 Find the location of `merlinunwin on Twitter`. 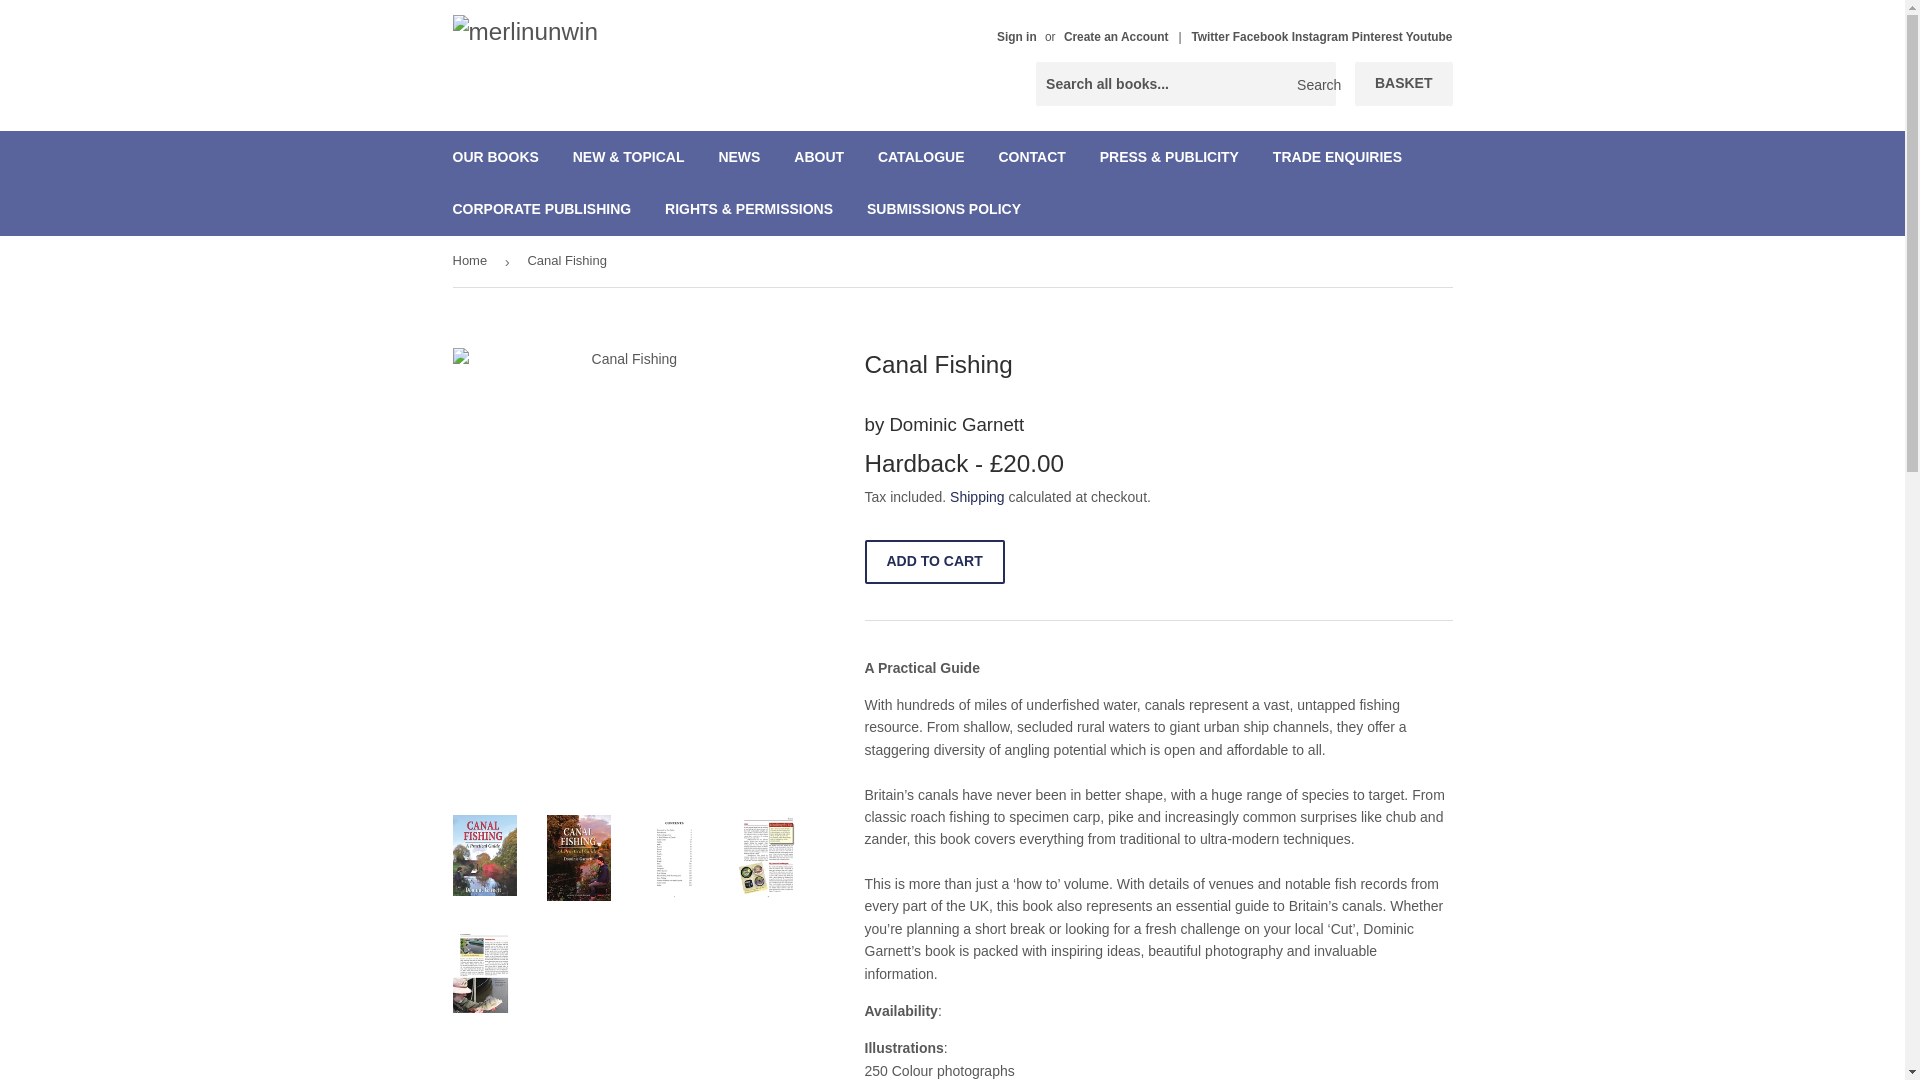

merlinunwin on Twitter is located at coordinates (1211, 37).